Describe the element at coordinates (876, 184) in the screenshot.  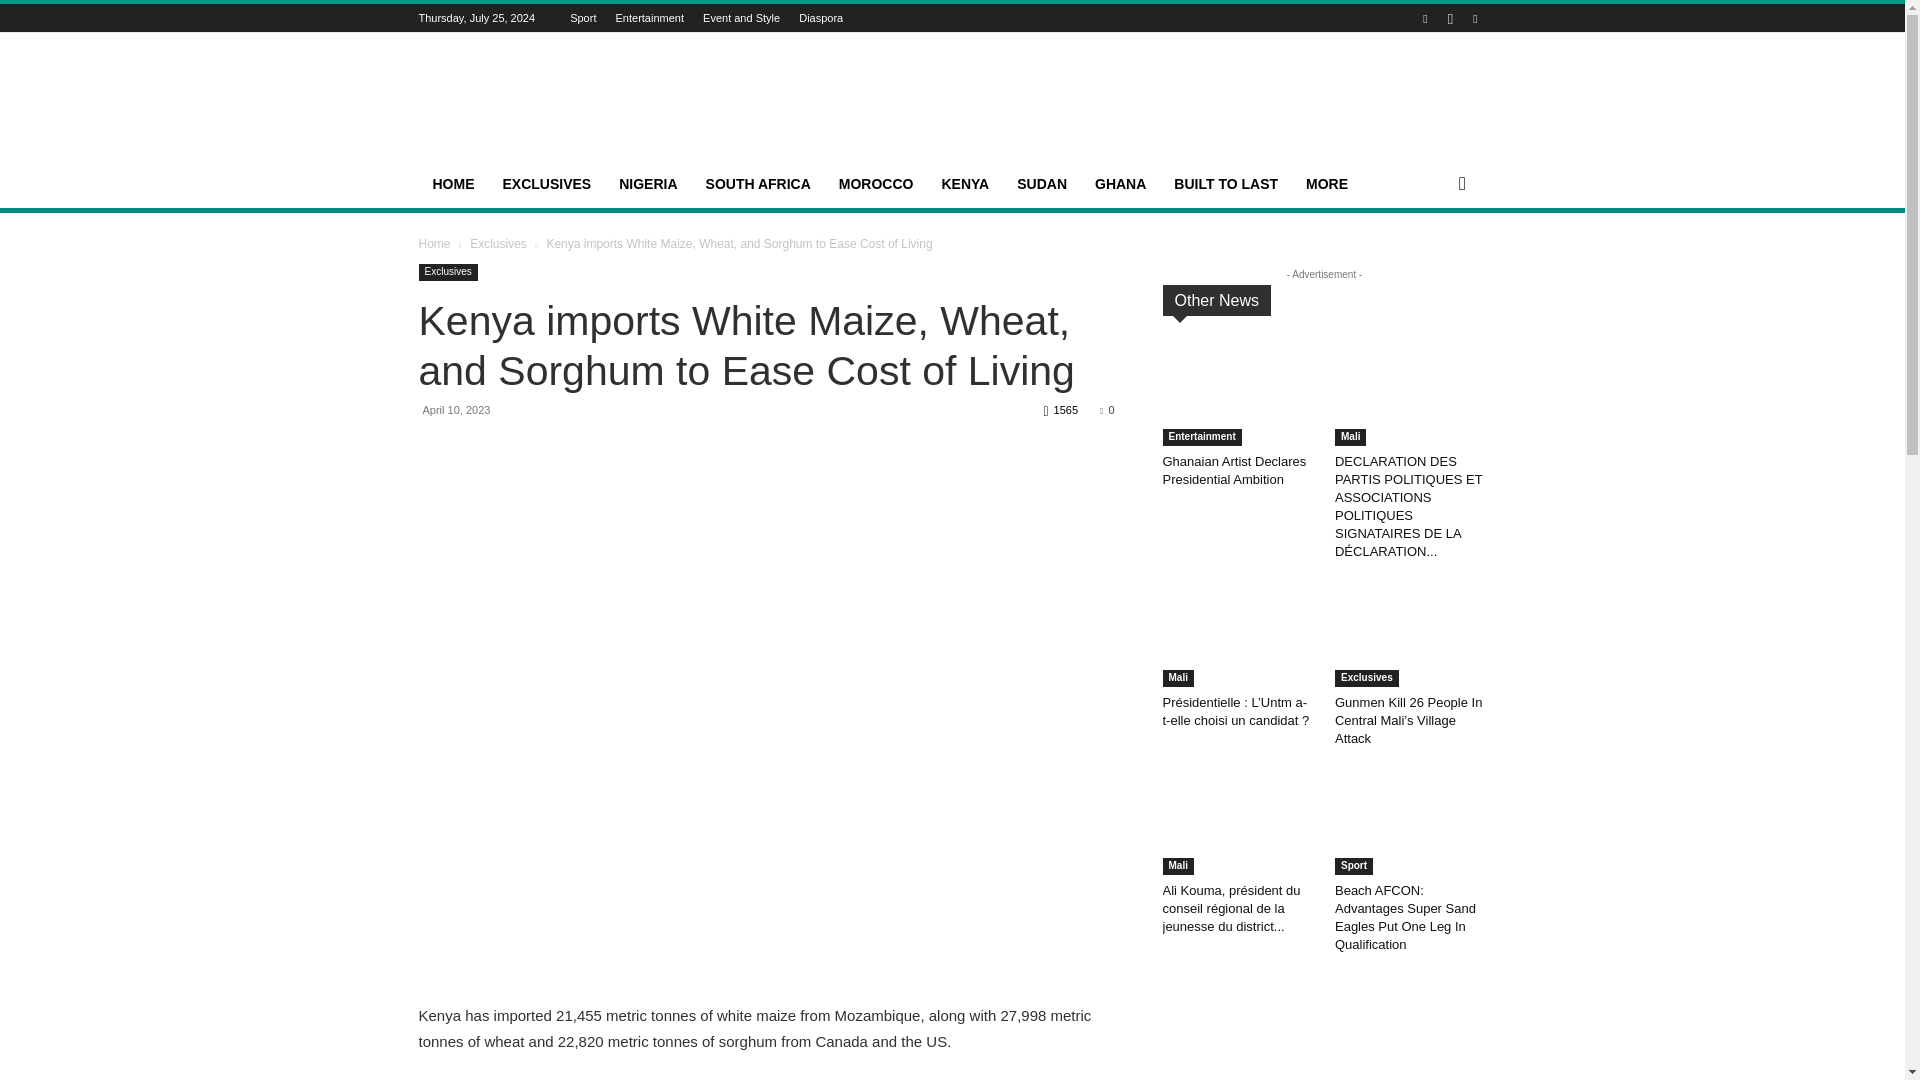
I see `MOROCCO` at that location.